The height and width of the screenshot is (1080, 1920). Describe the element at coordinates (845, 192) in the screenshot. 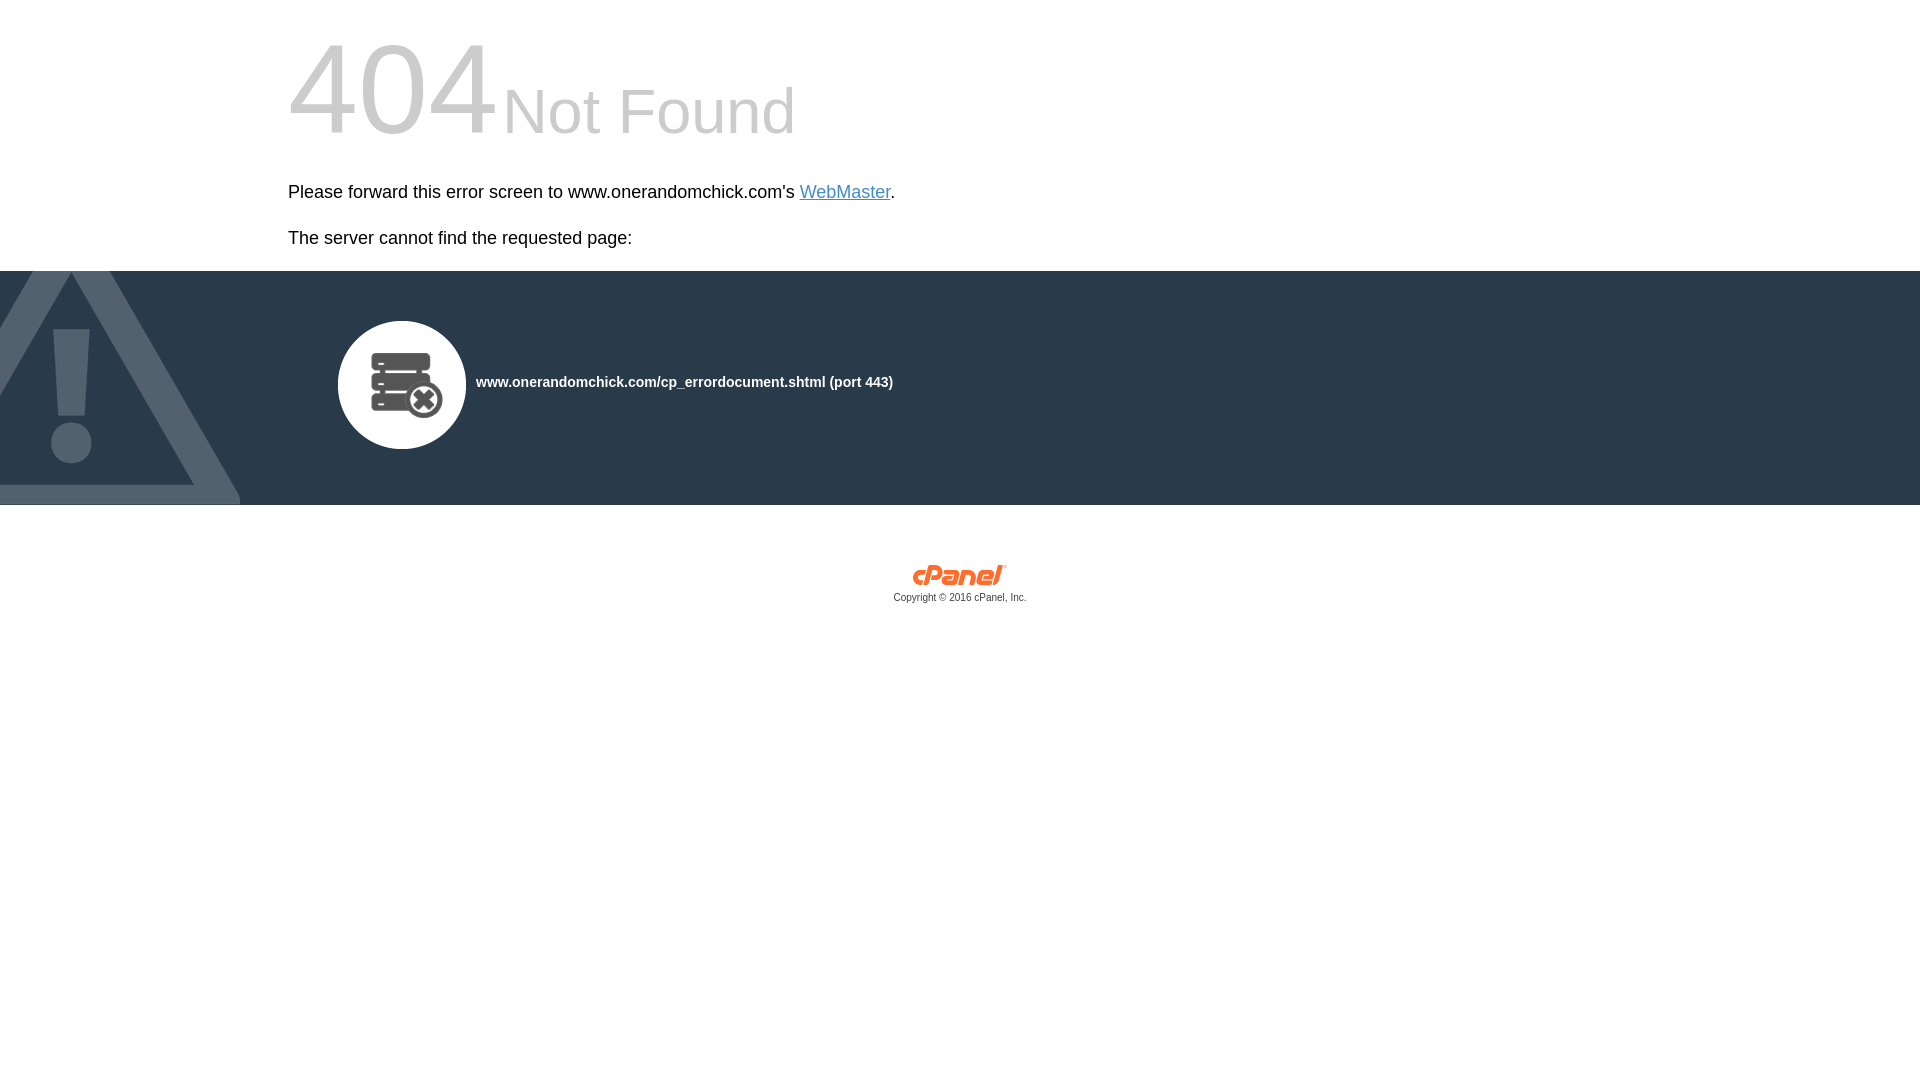

I see `WebMaster` at that location.